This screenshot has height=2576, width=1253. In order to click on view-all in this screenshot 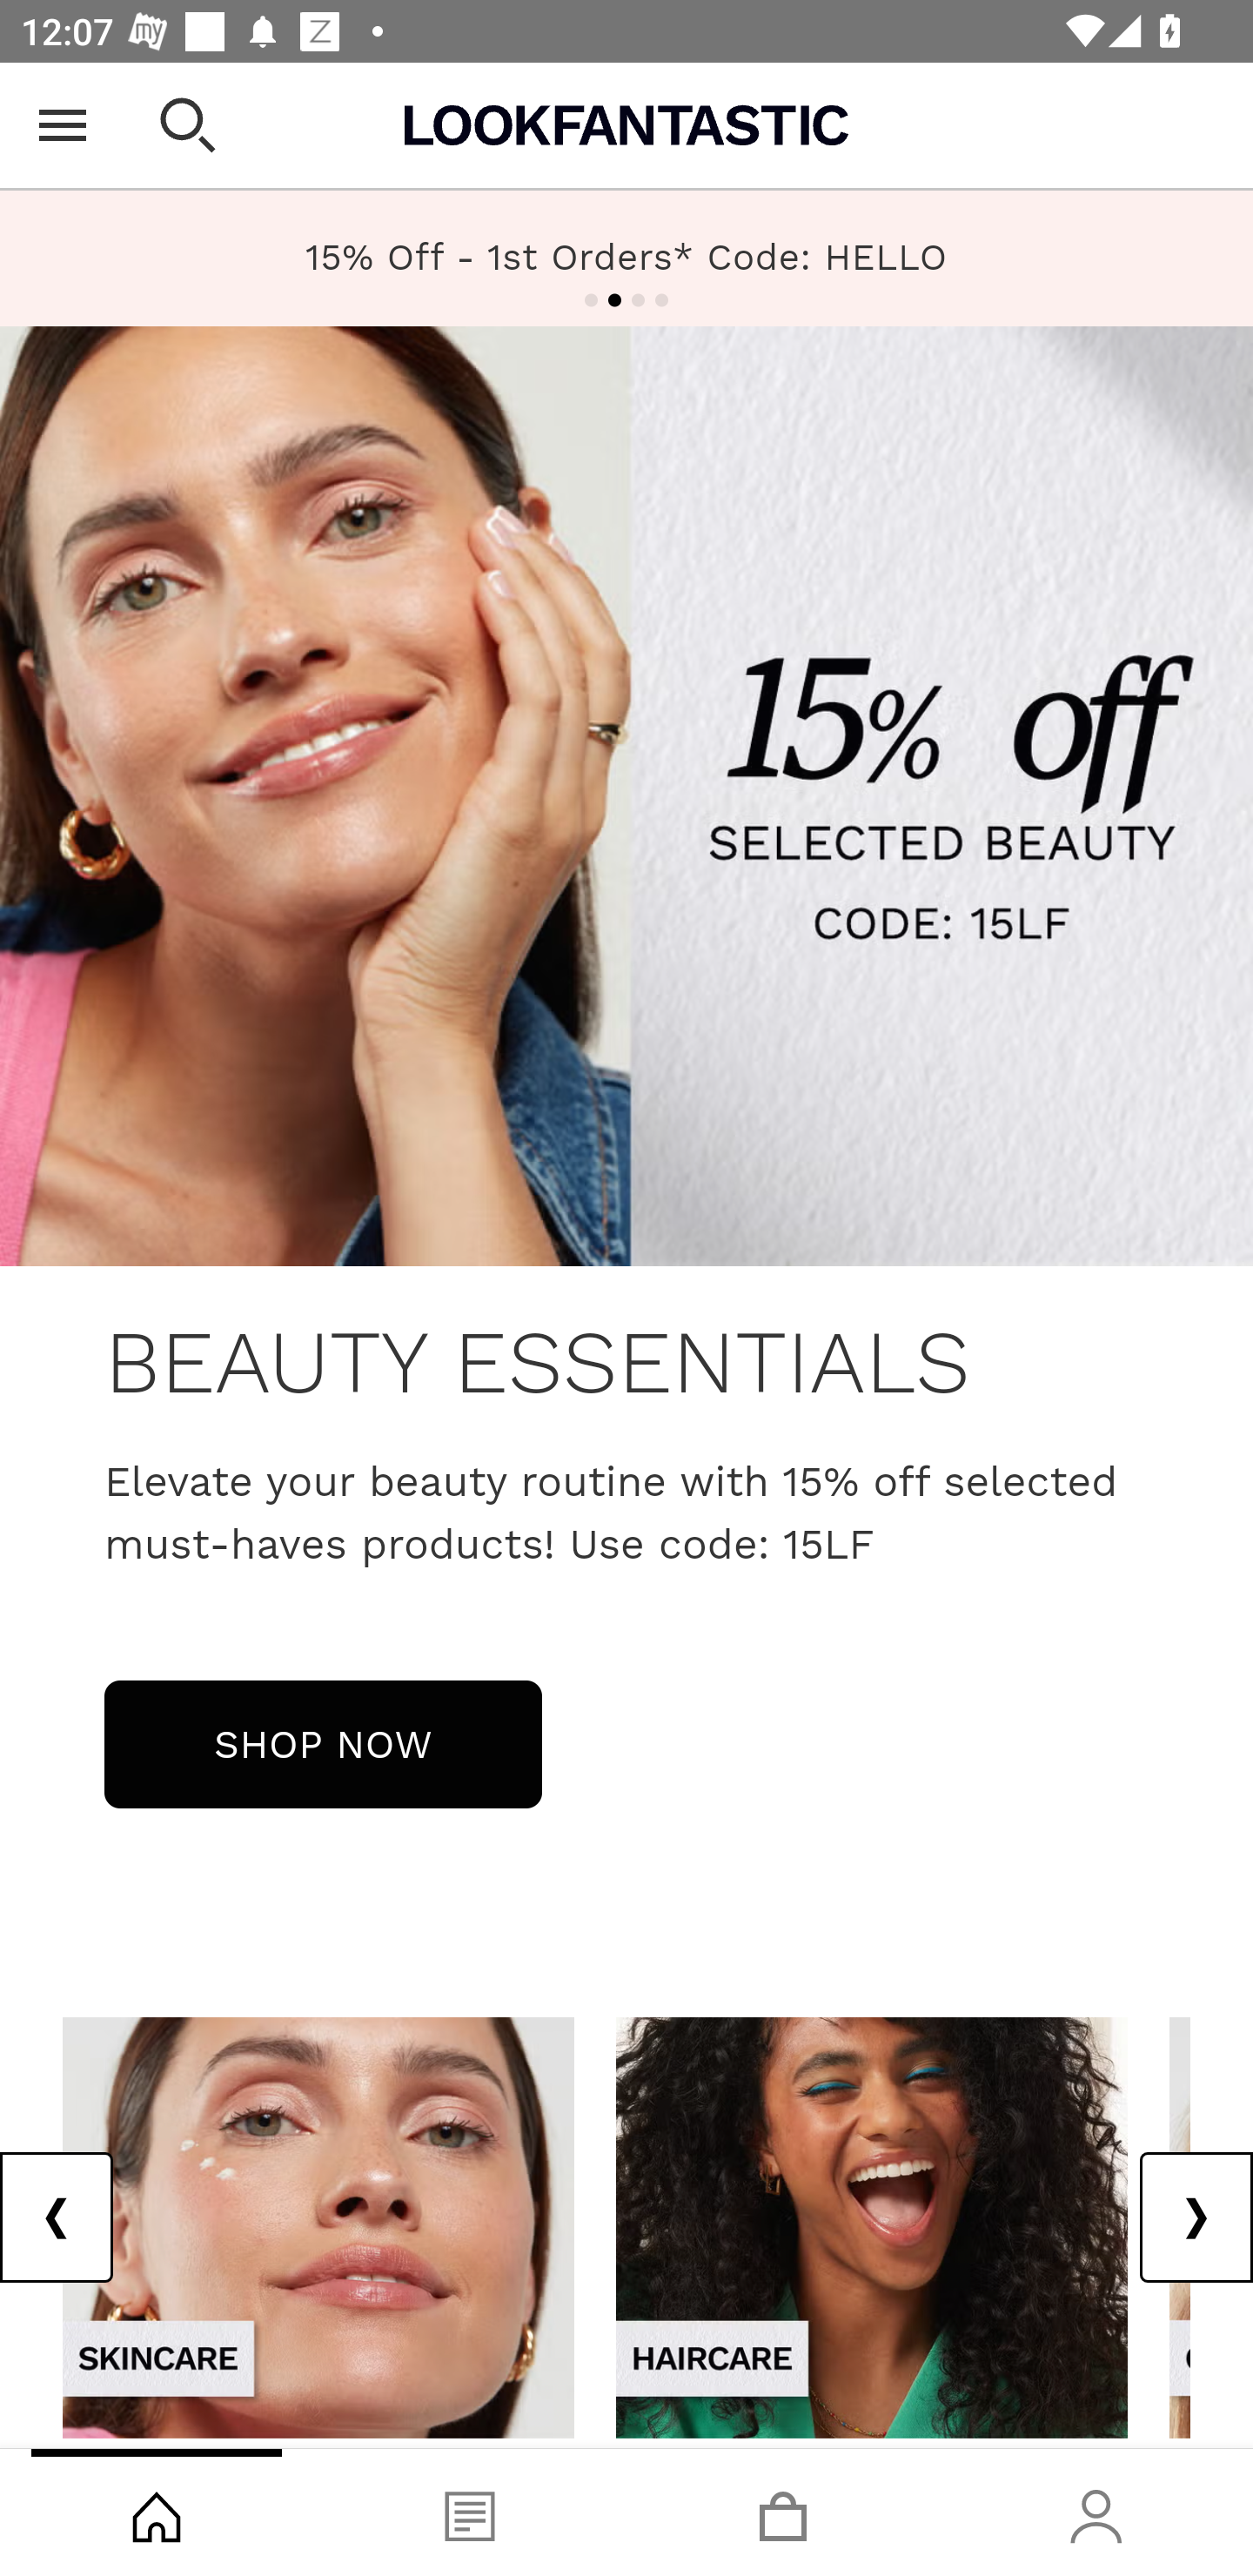, I will do `click(318, 2226)`.